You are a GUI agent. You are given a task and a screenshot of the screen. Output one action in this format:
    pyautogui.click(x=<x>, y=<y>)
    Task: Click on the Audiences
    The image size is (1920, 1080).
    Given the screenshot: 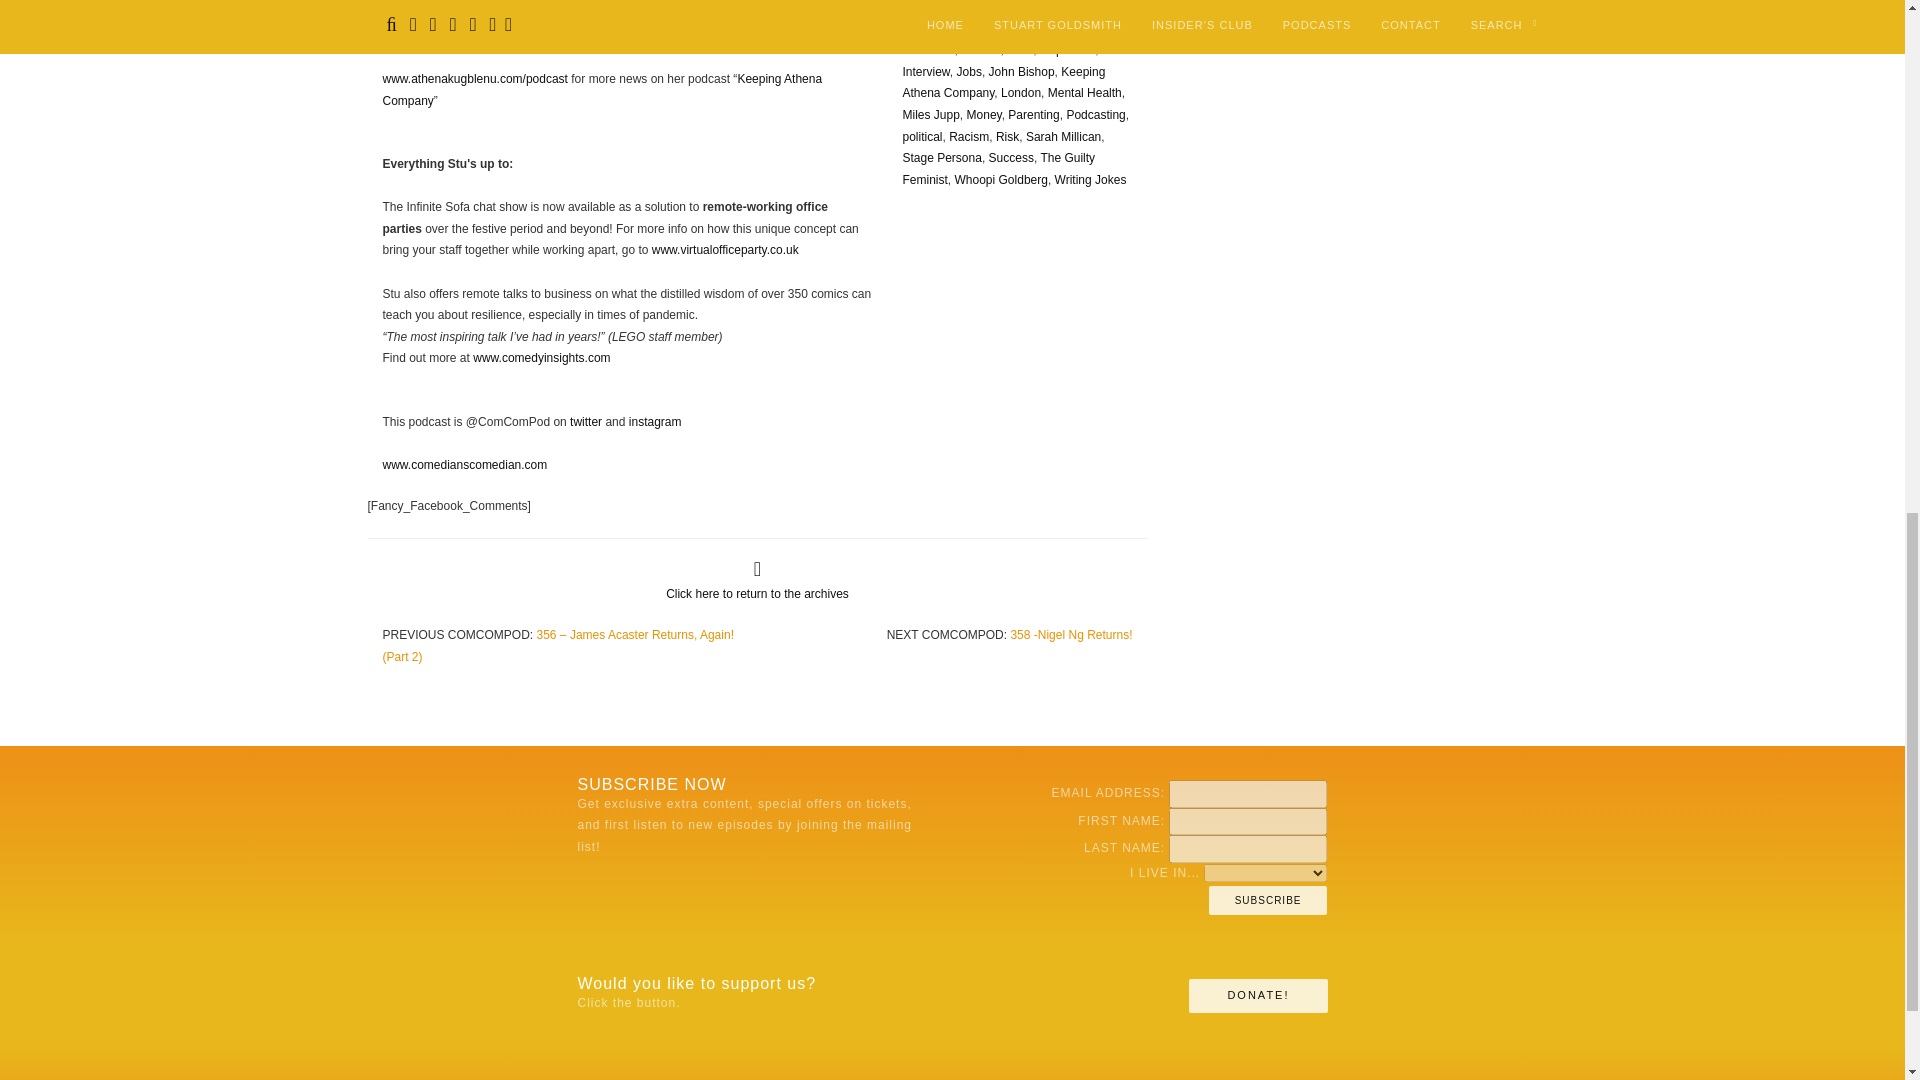 What is the action you would take?
    pyautogui.click(x=930, y=7)
    